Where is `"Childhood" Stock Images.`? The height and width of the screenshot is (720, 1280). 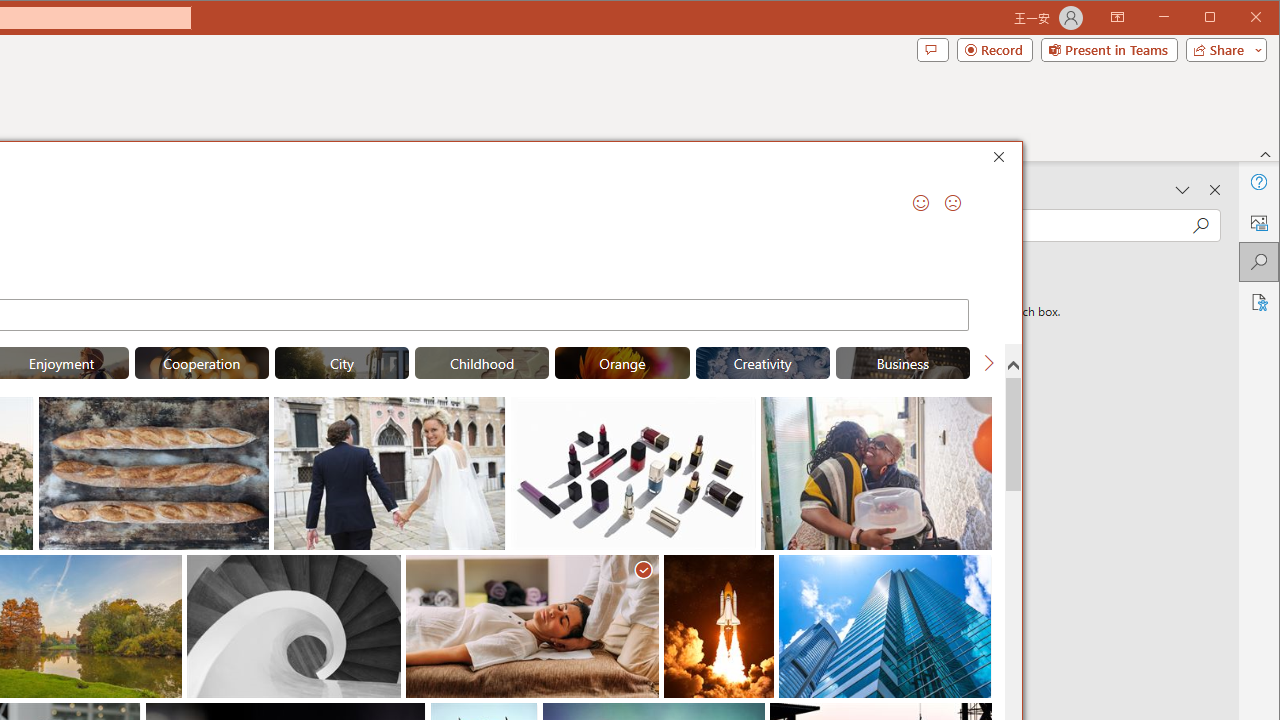 "Childhood" Stock Images. is located at coordinates (482, 362).